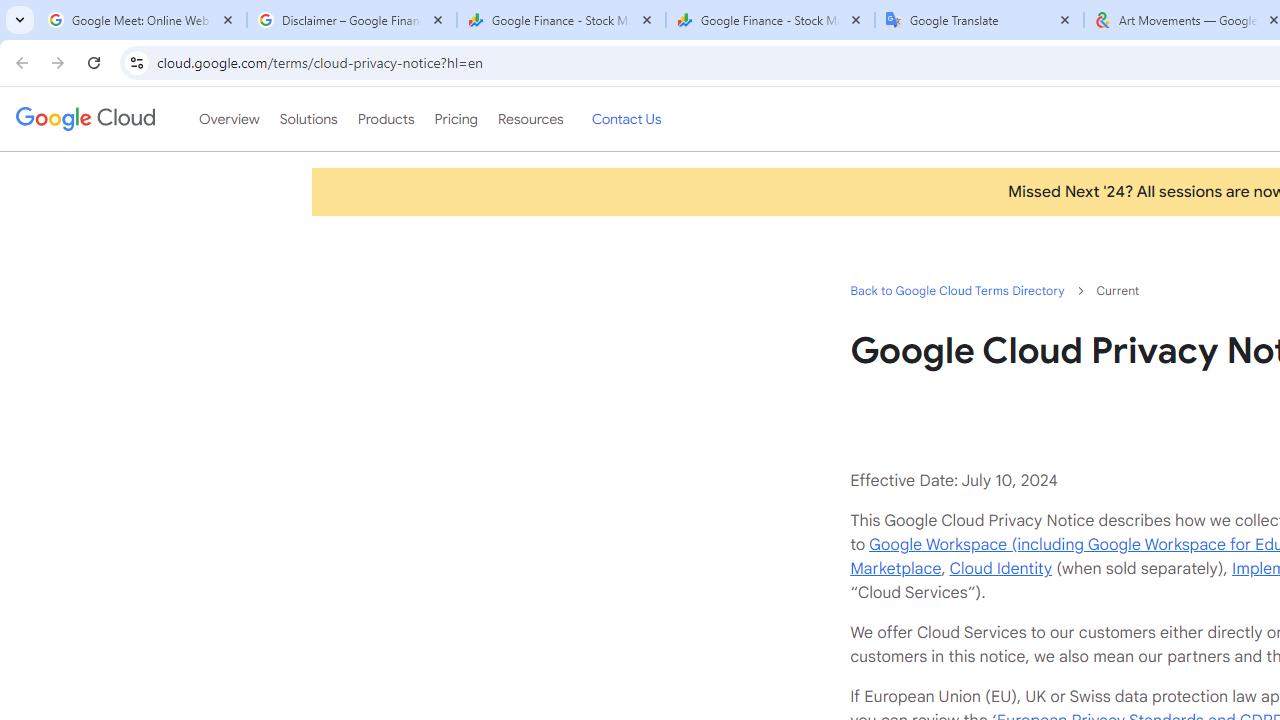  Describe the element at coordinates (455, 119) in the screenshot. I see `Pricing` at that location.